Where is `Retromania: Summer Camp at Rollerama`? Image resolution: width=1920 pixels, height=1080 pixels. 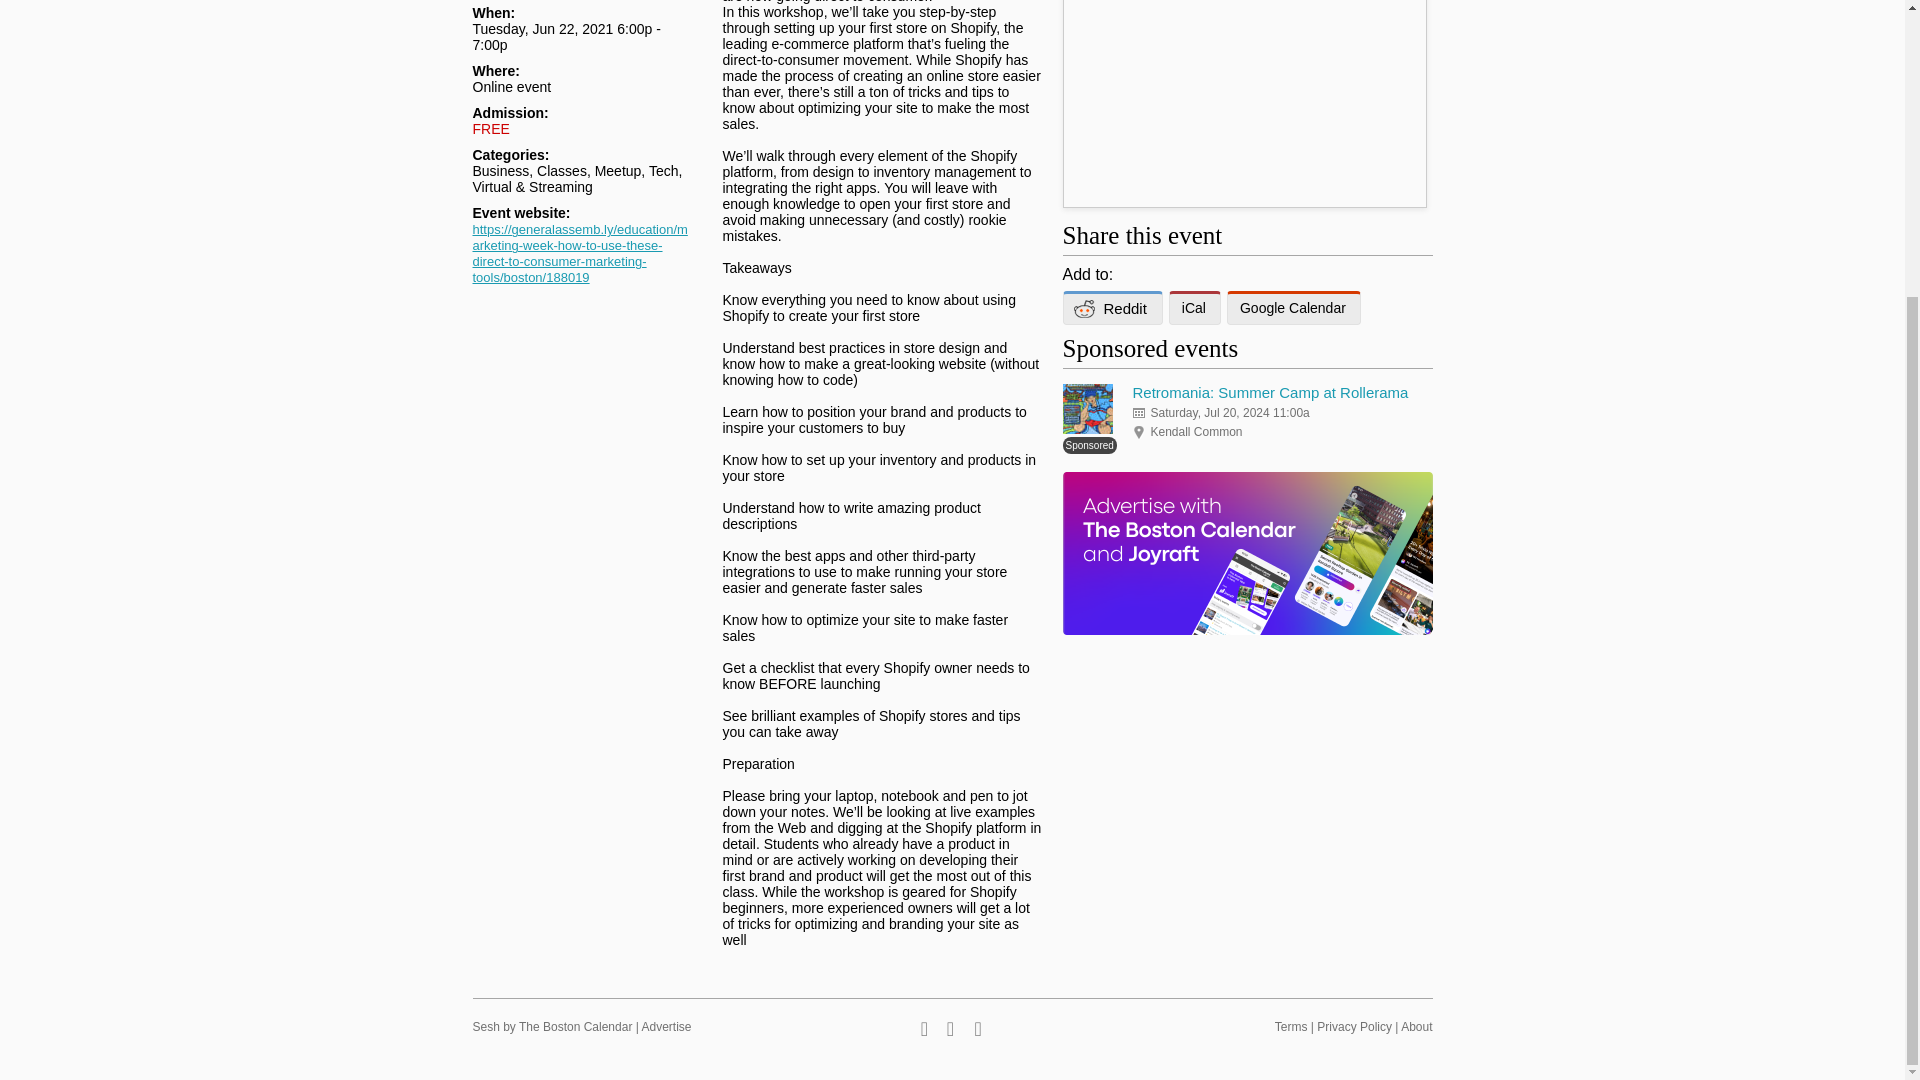
Retromania: Summer Camp at Rollerama is located at coordinates (1270, 392).